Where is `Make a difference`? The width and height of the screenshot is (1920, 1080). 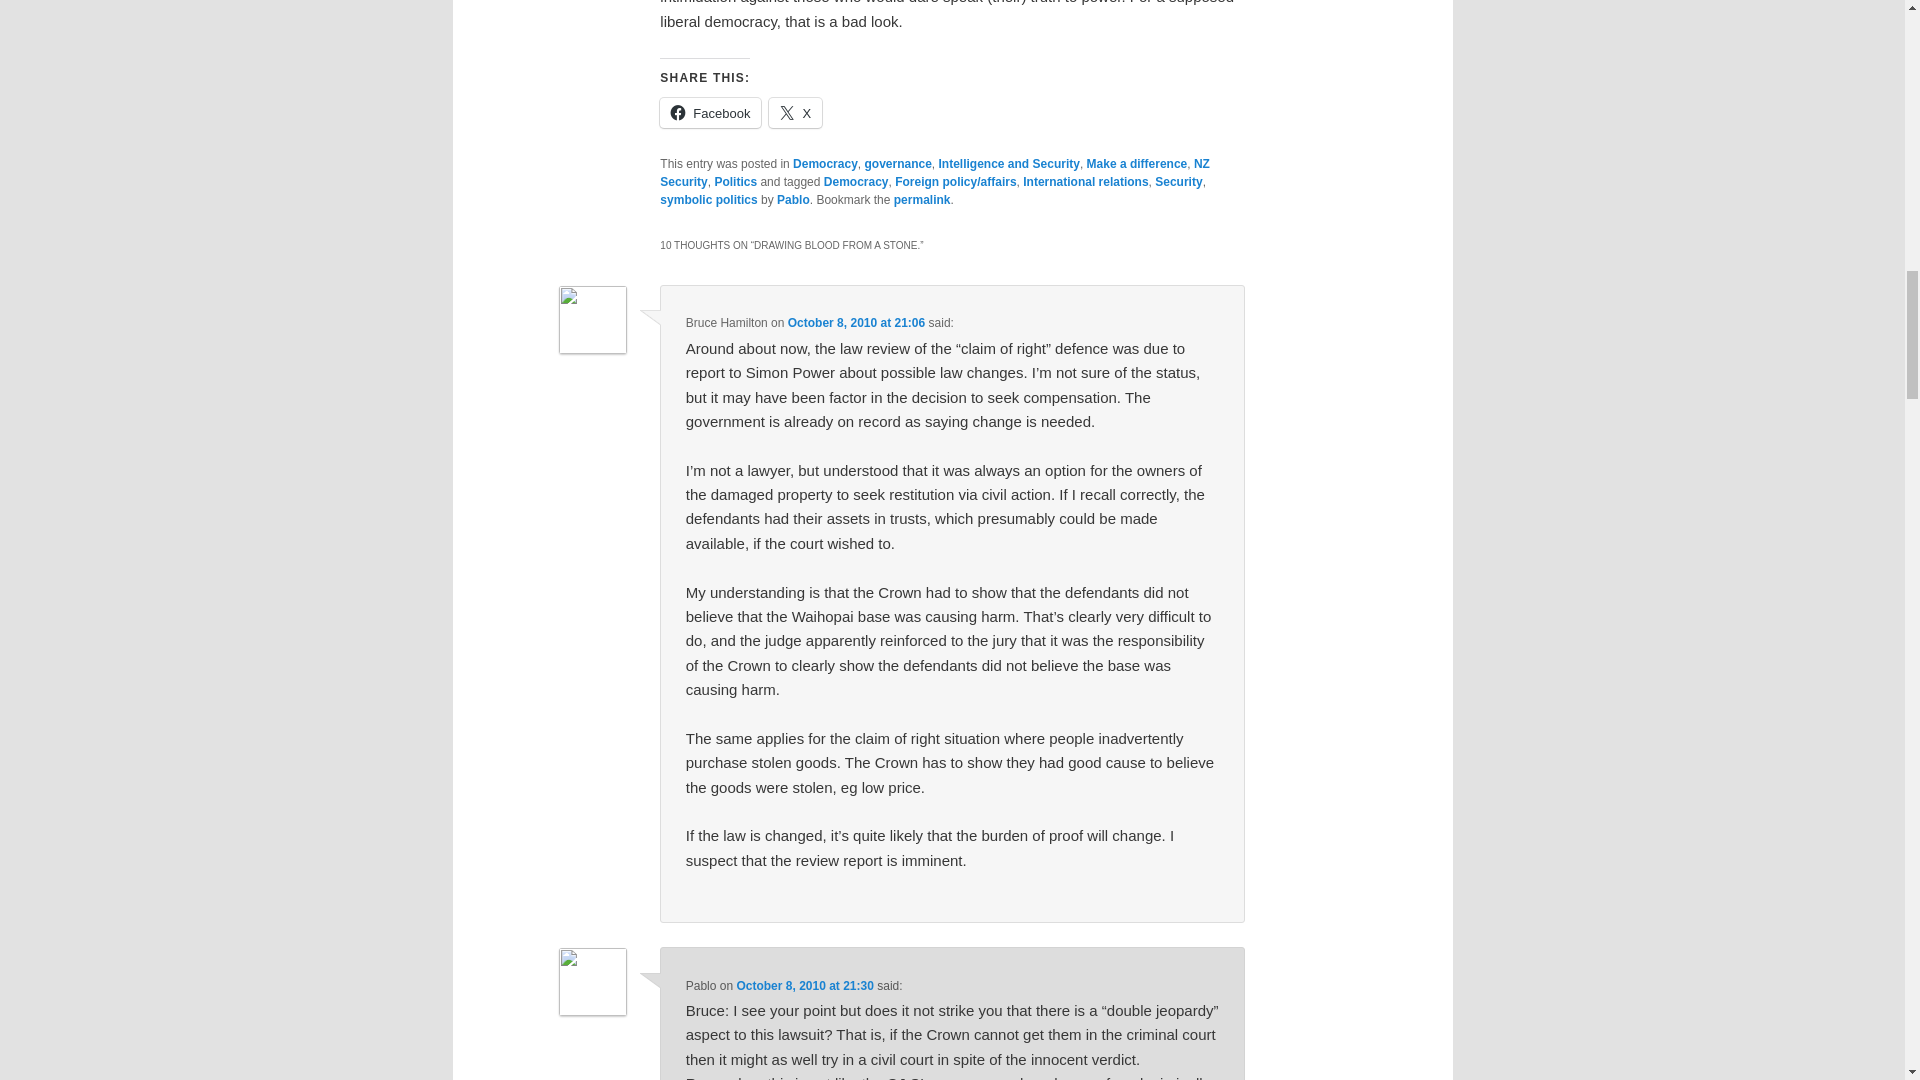
Make a difference is located at coordinates (1137, 163).